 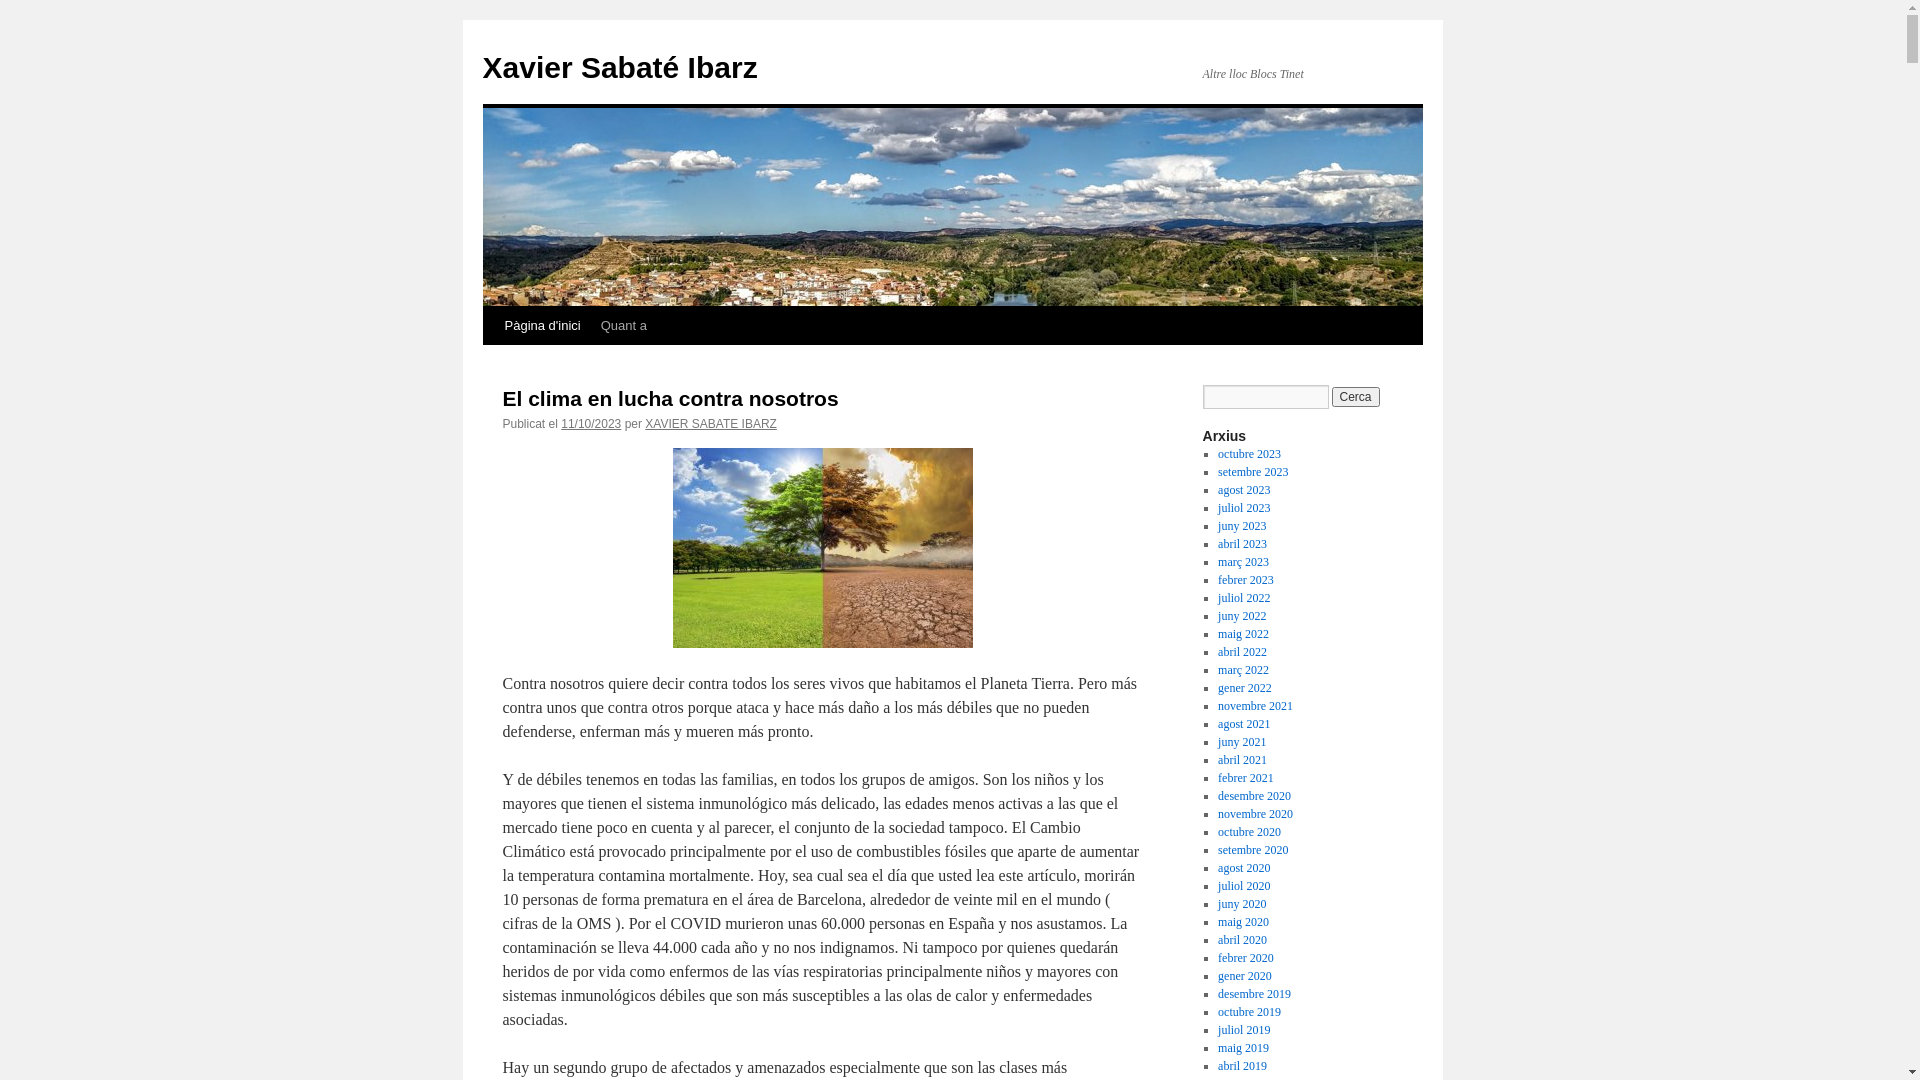 What do you see at coordinates (1256, 706) in the screenshot?
I see `novembre 2021` at bounding box center [1256, 706].